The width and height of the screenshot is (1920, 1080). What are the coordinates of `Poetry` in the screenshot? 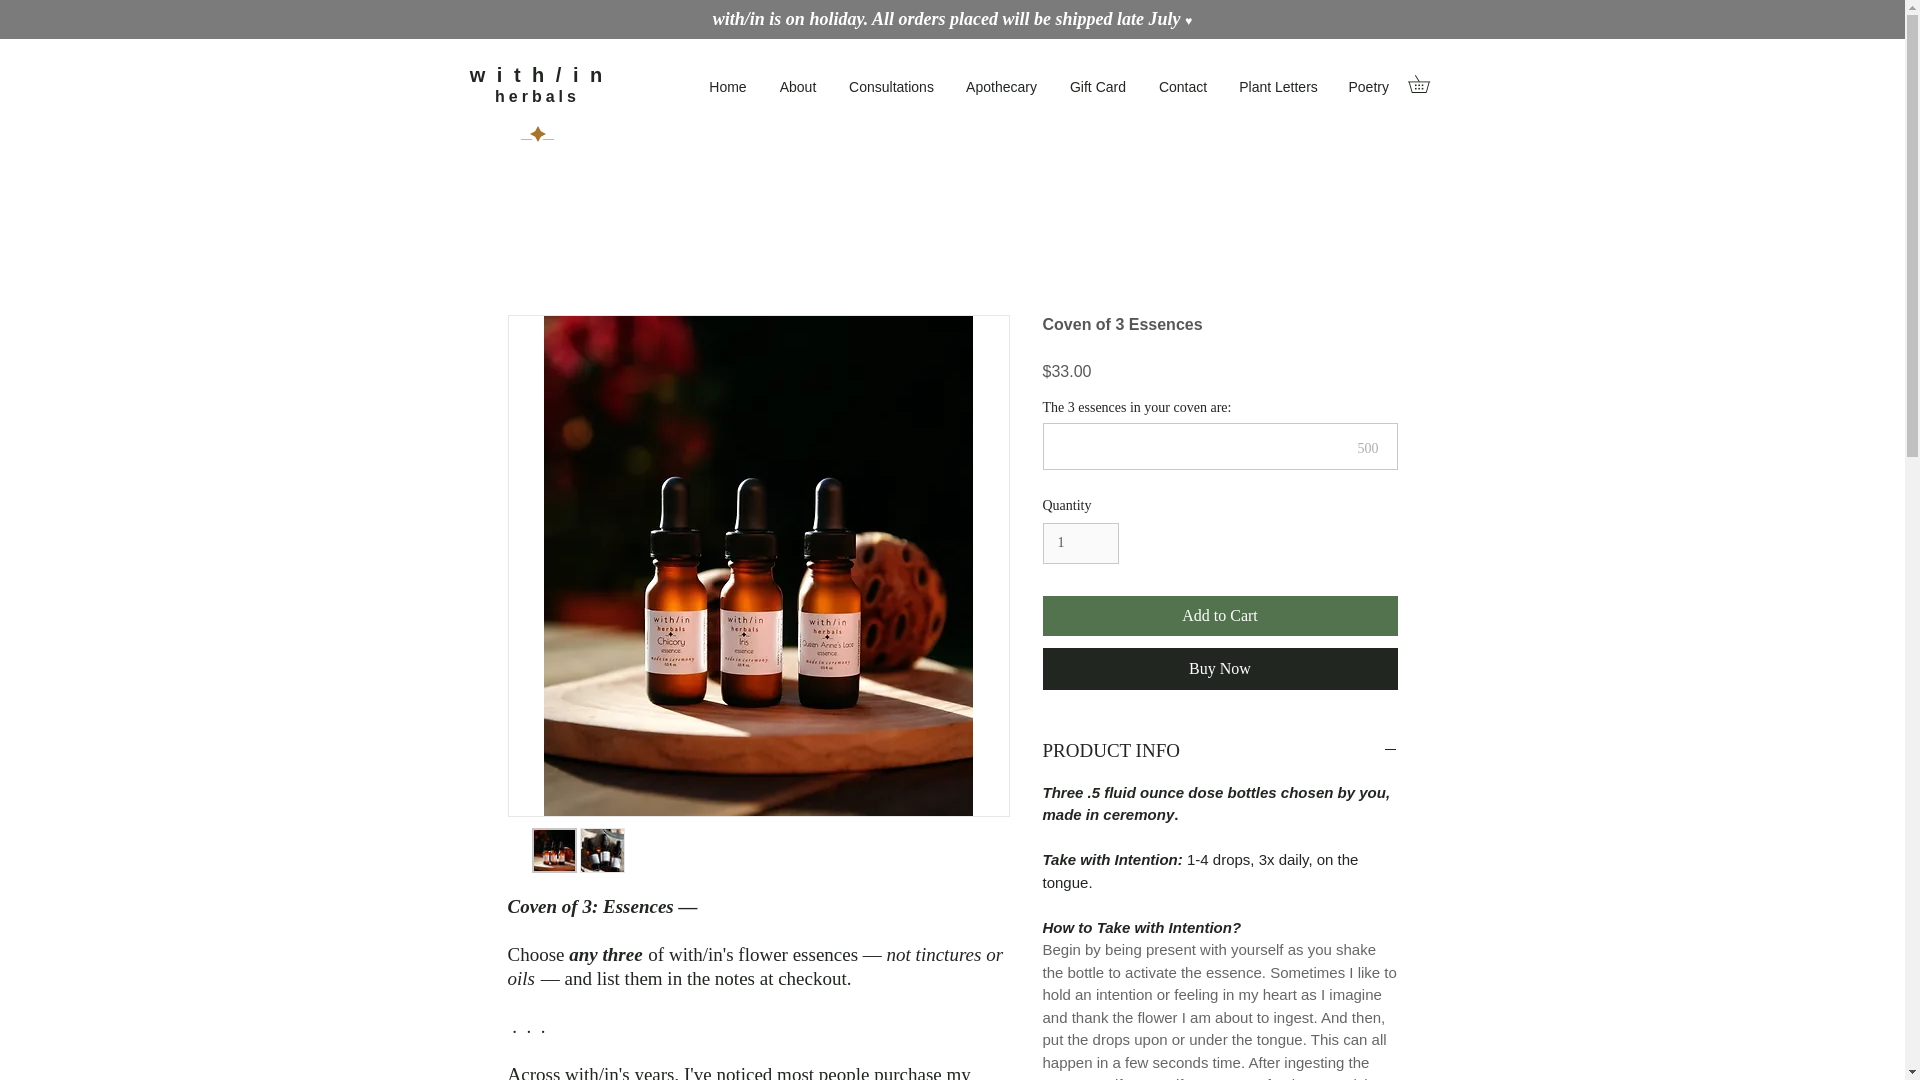 It's located at (1368, 86).